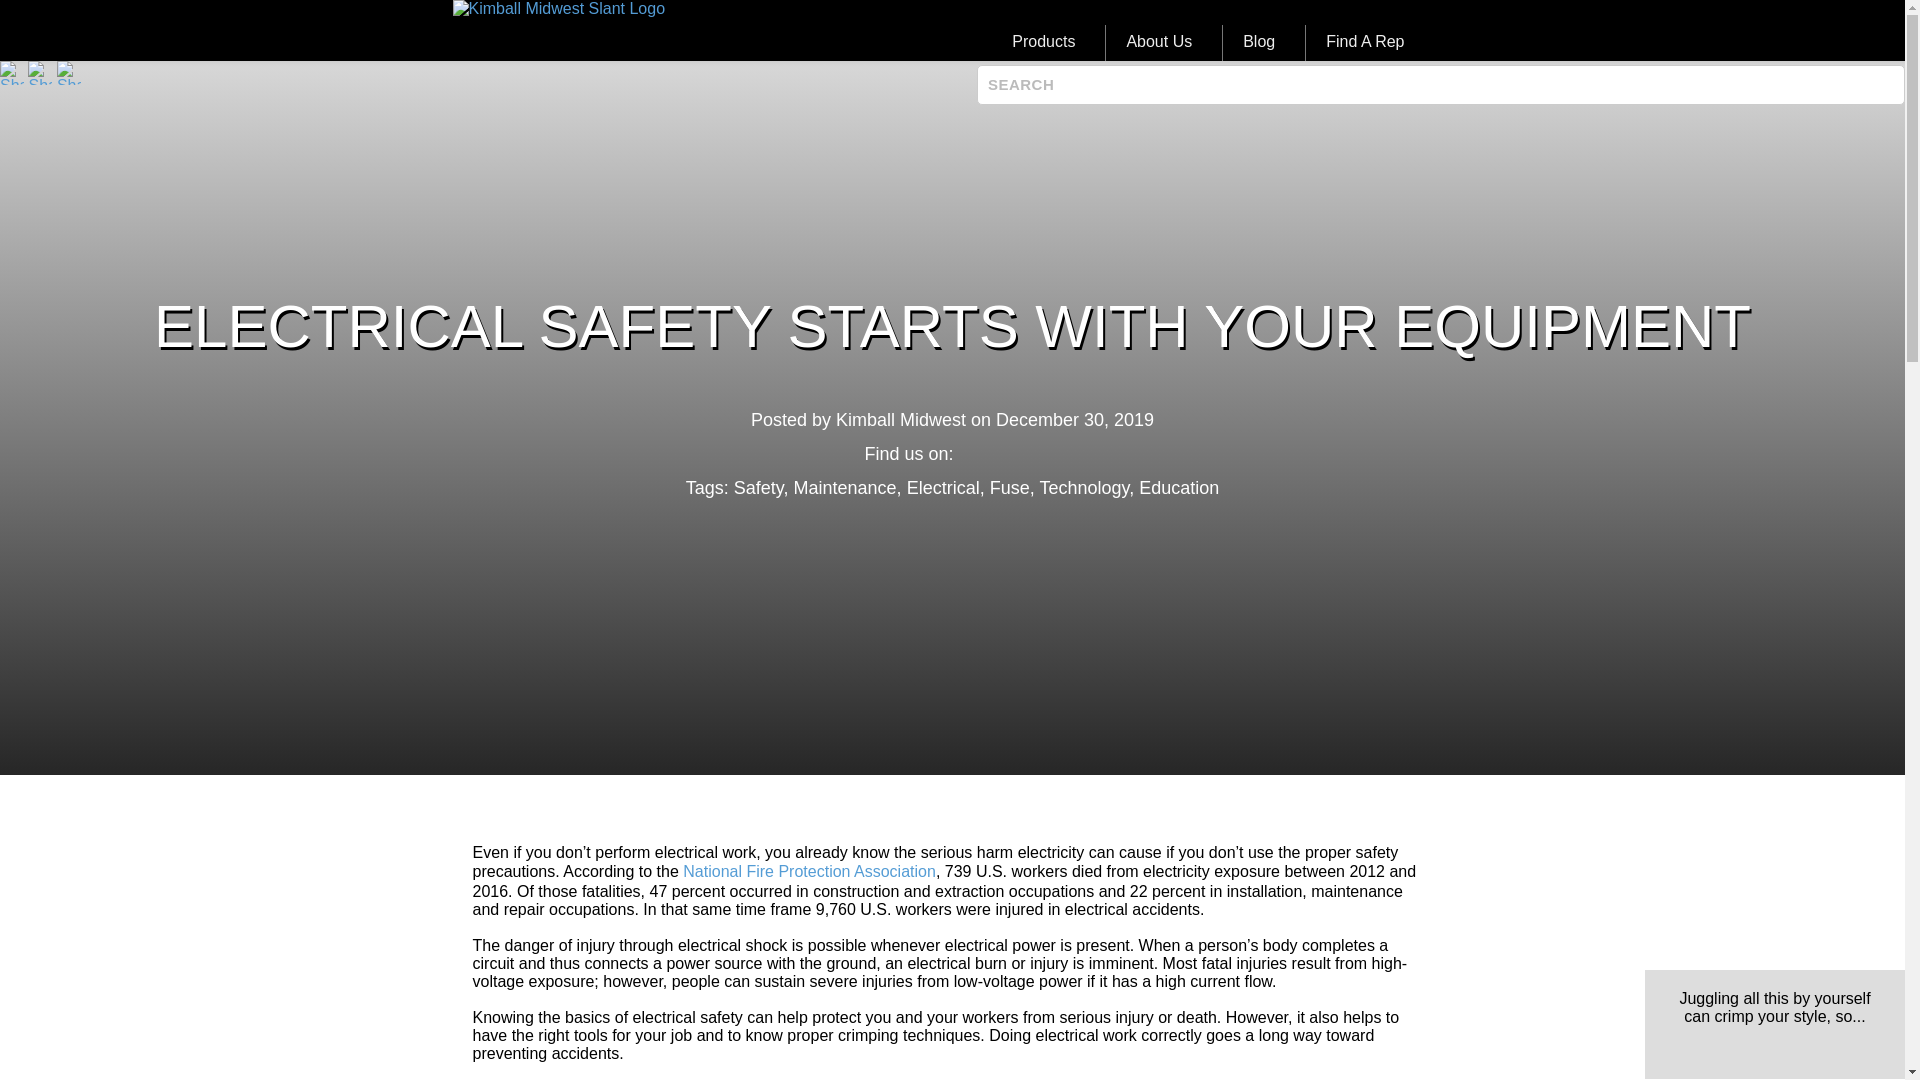 The image size is (1920, 1080). What do you see at coordinates (1028, 453) in the screenshot?
I see `Twitter` at bounding box center [1028, 453].